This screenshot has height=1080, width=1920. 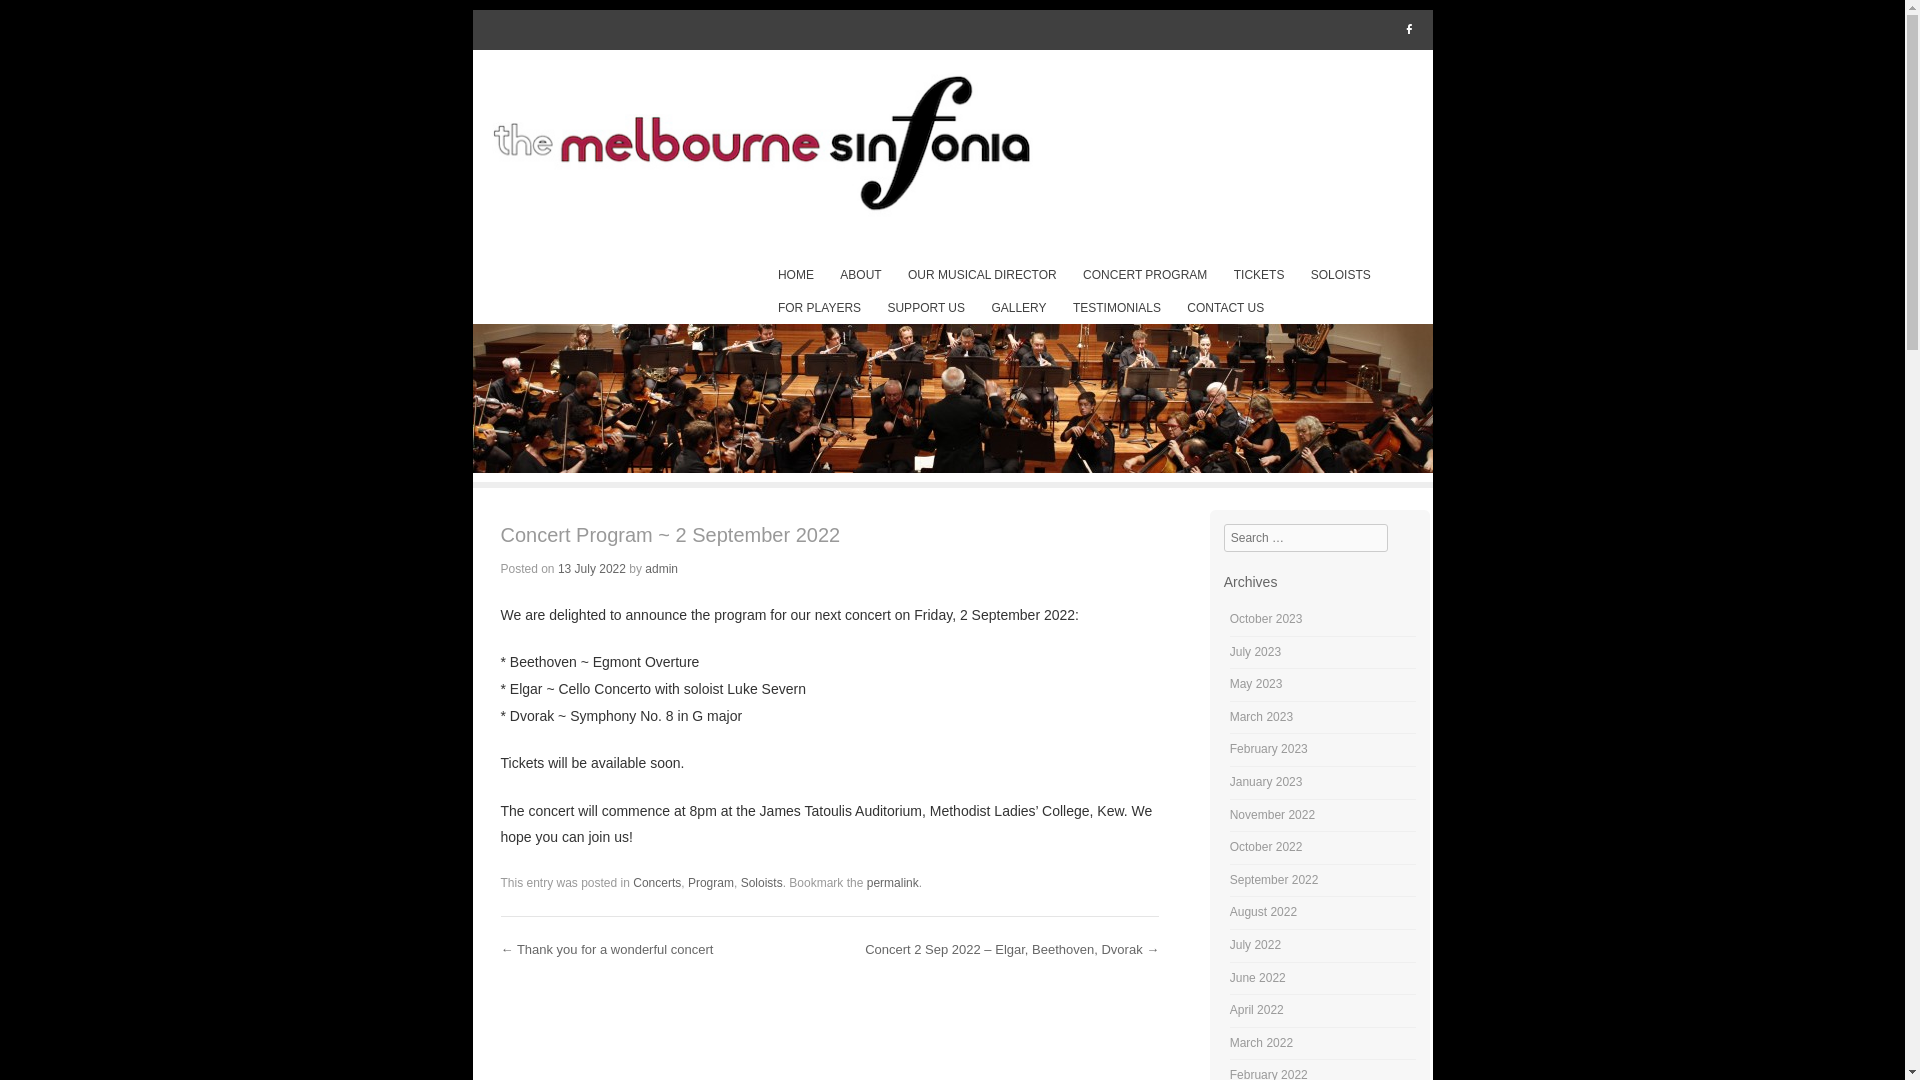 I want to click on melbournesinfonia.org.au, so click(x=952, y=146).